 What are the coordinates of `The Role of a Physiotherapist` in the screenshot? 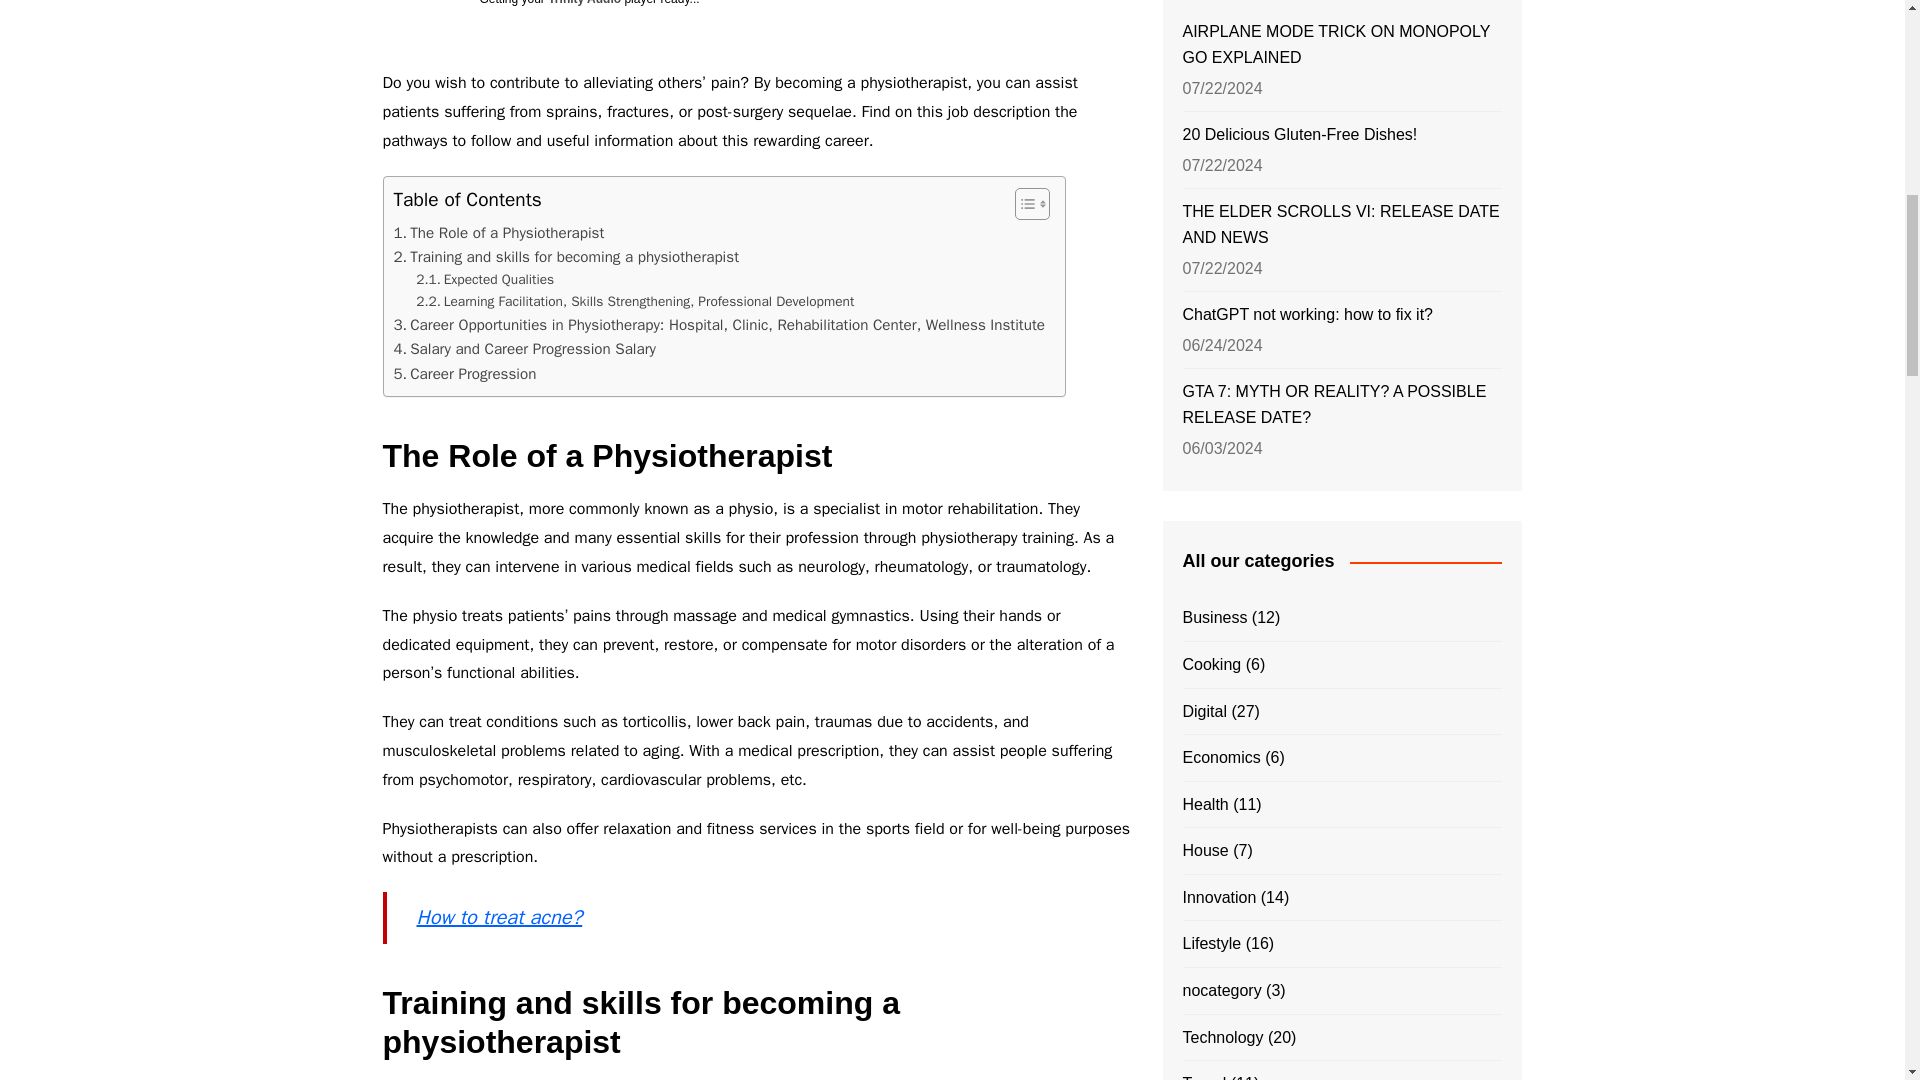 It's located at (498, 233).